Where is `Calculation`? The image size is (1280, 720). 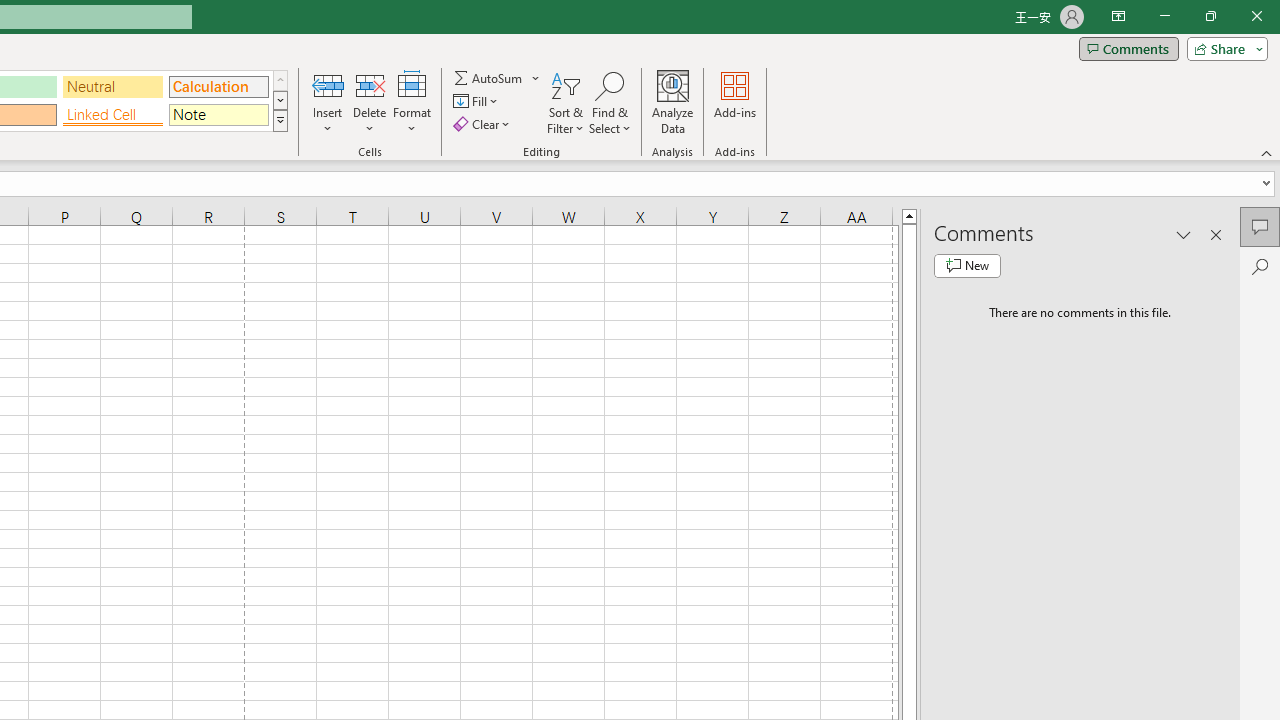 Calculation is located at coordinates (218, 86).